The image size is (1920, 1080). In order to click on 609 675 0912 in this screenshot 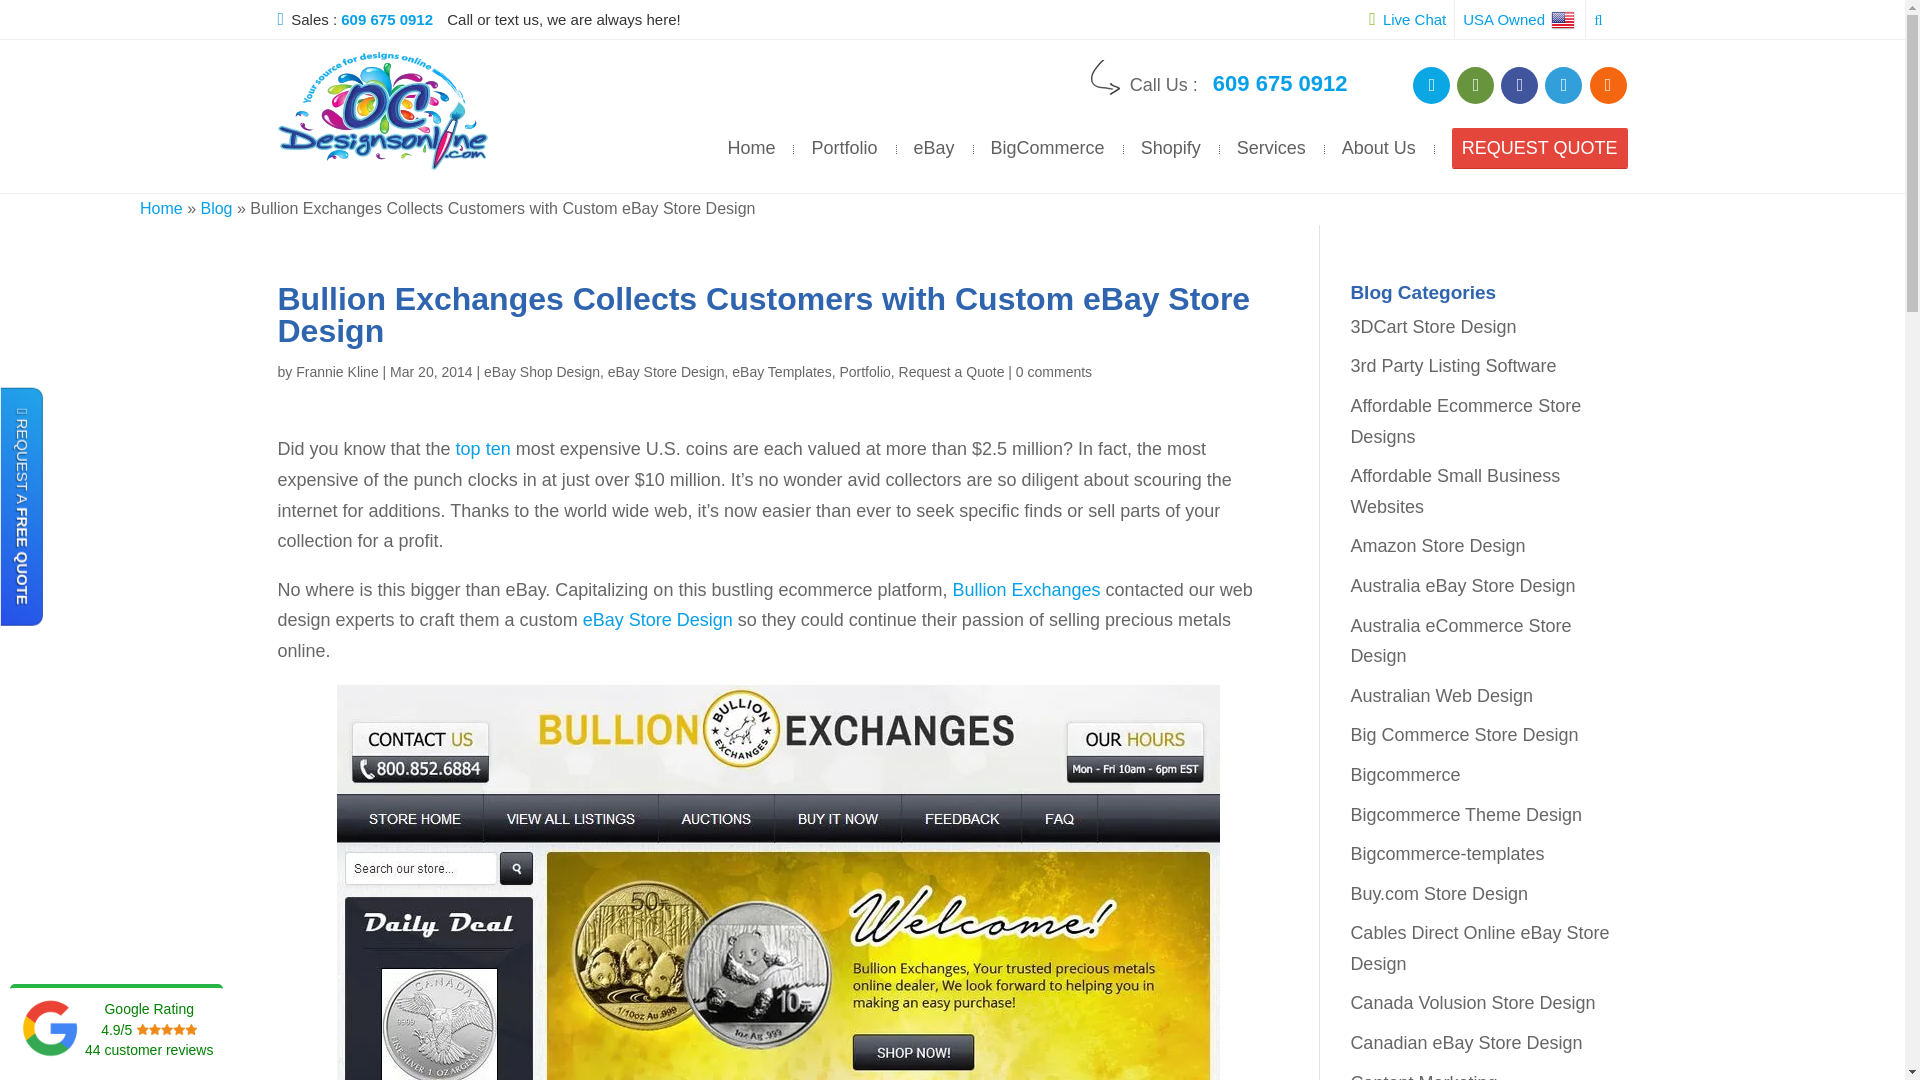, I will do `click(392, 19)`.